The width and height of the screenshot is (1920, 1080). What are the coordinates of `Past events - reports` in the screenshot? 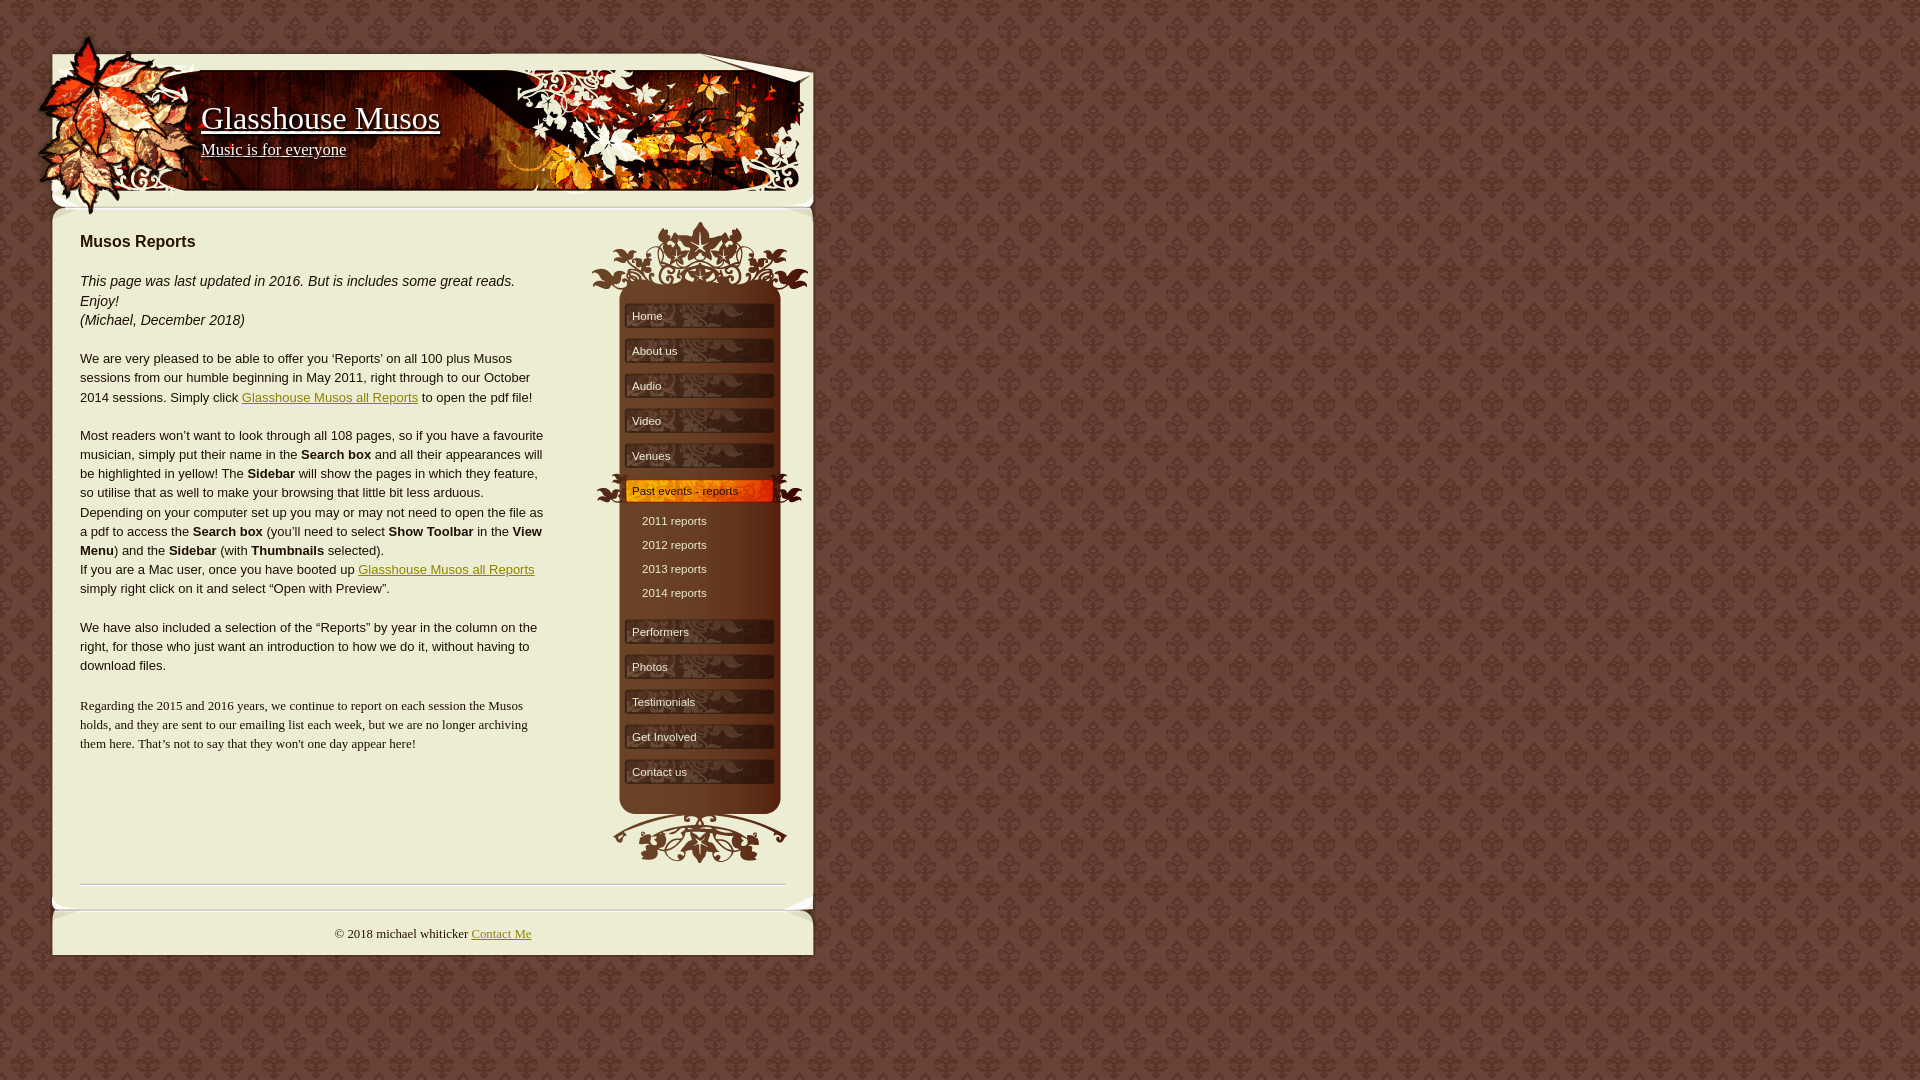 It's located at (700, 488).